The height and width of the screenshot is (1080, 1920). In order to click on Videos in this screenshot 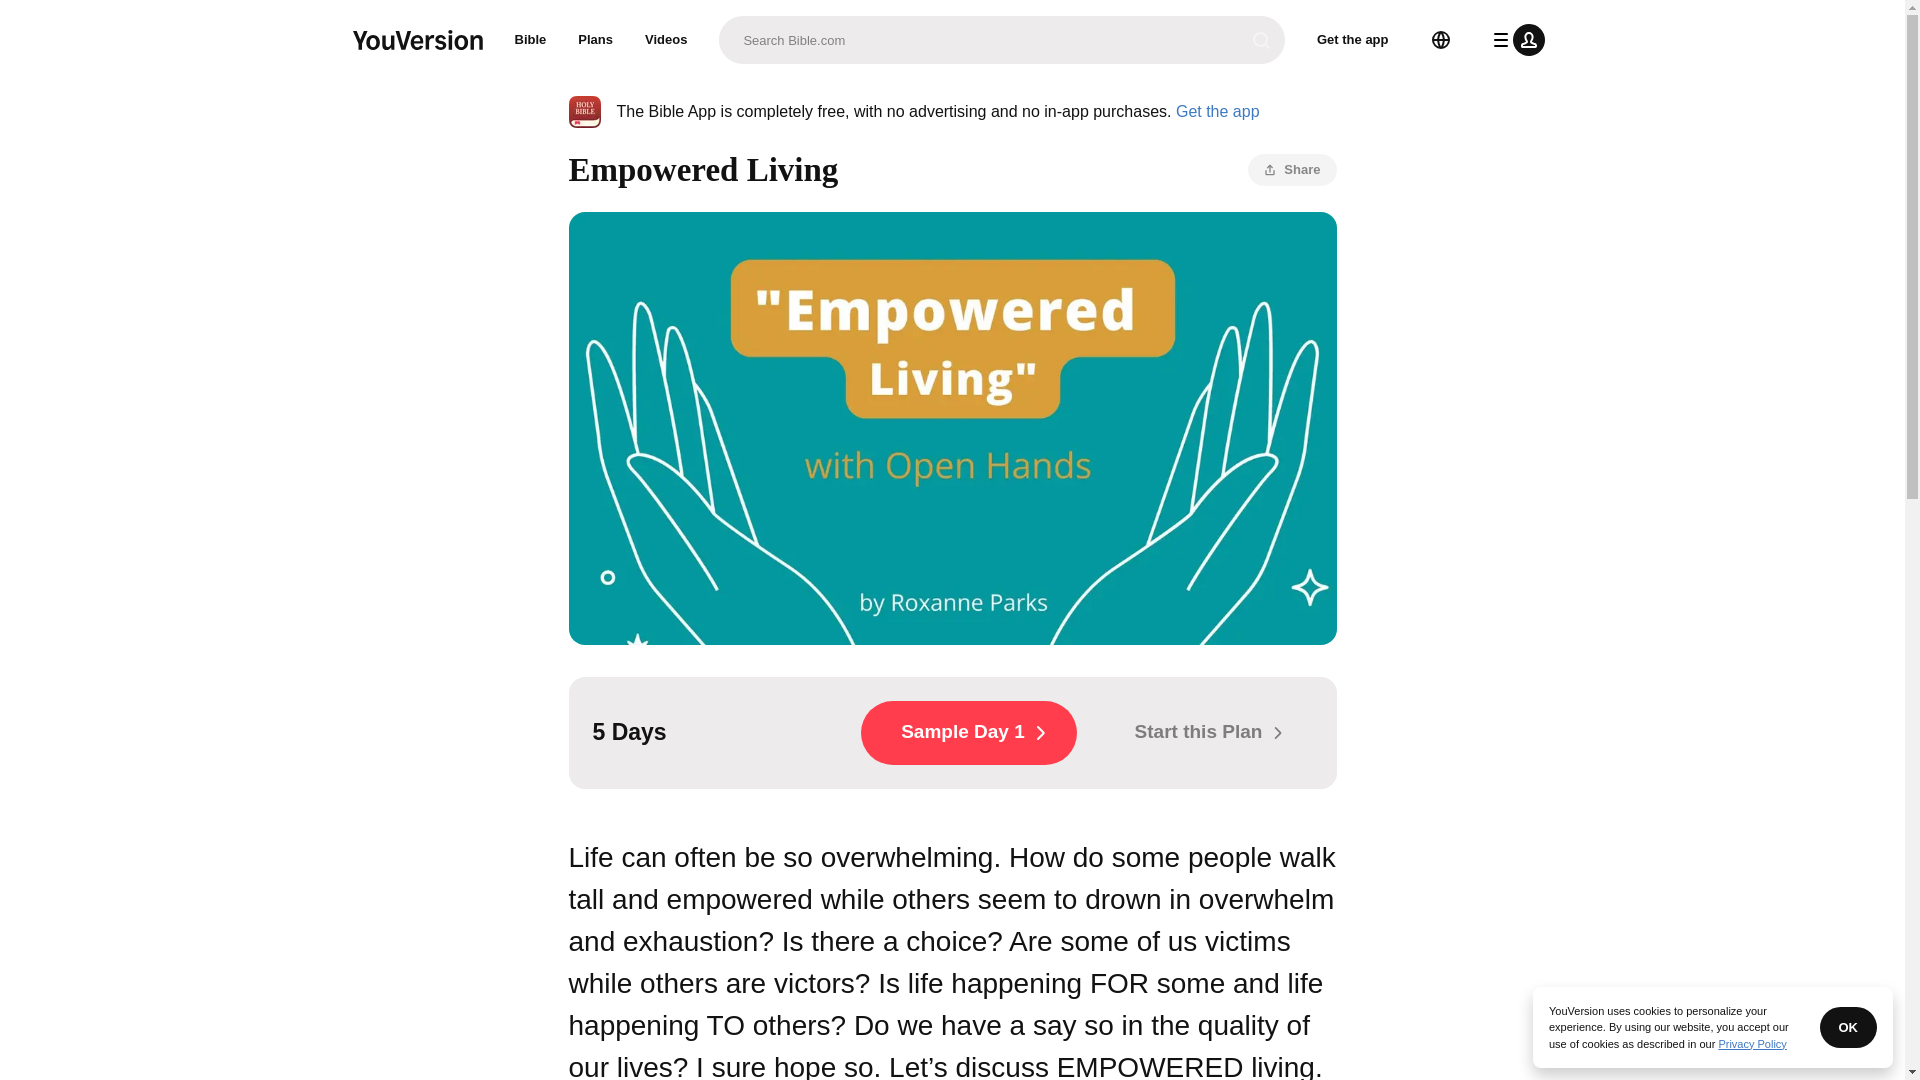, I will do `click(666, 40)`.